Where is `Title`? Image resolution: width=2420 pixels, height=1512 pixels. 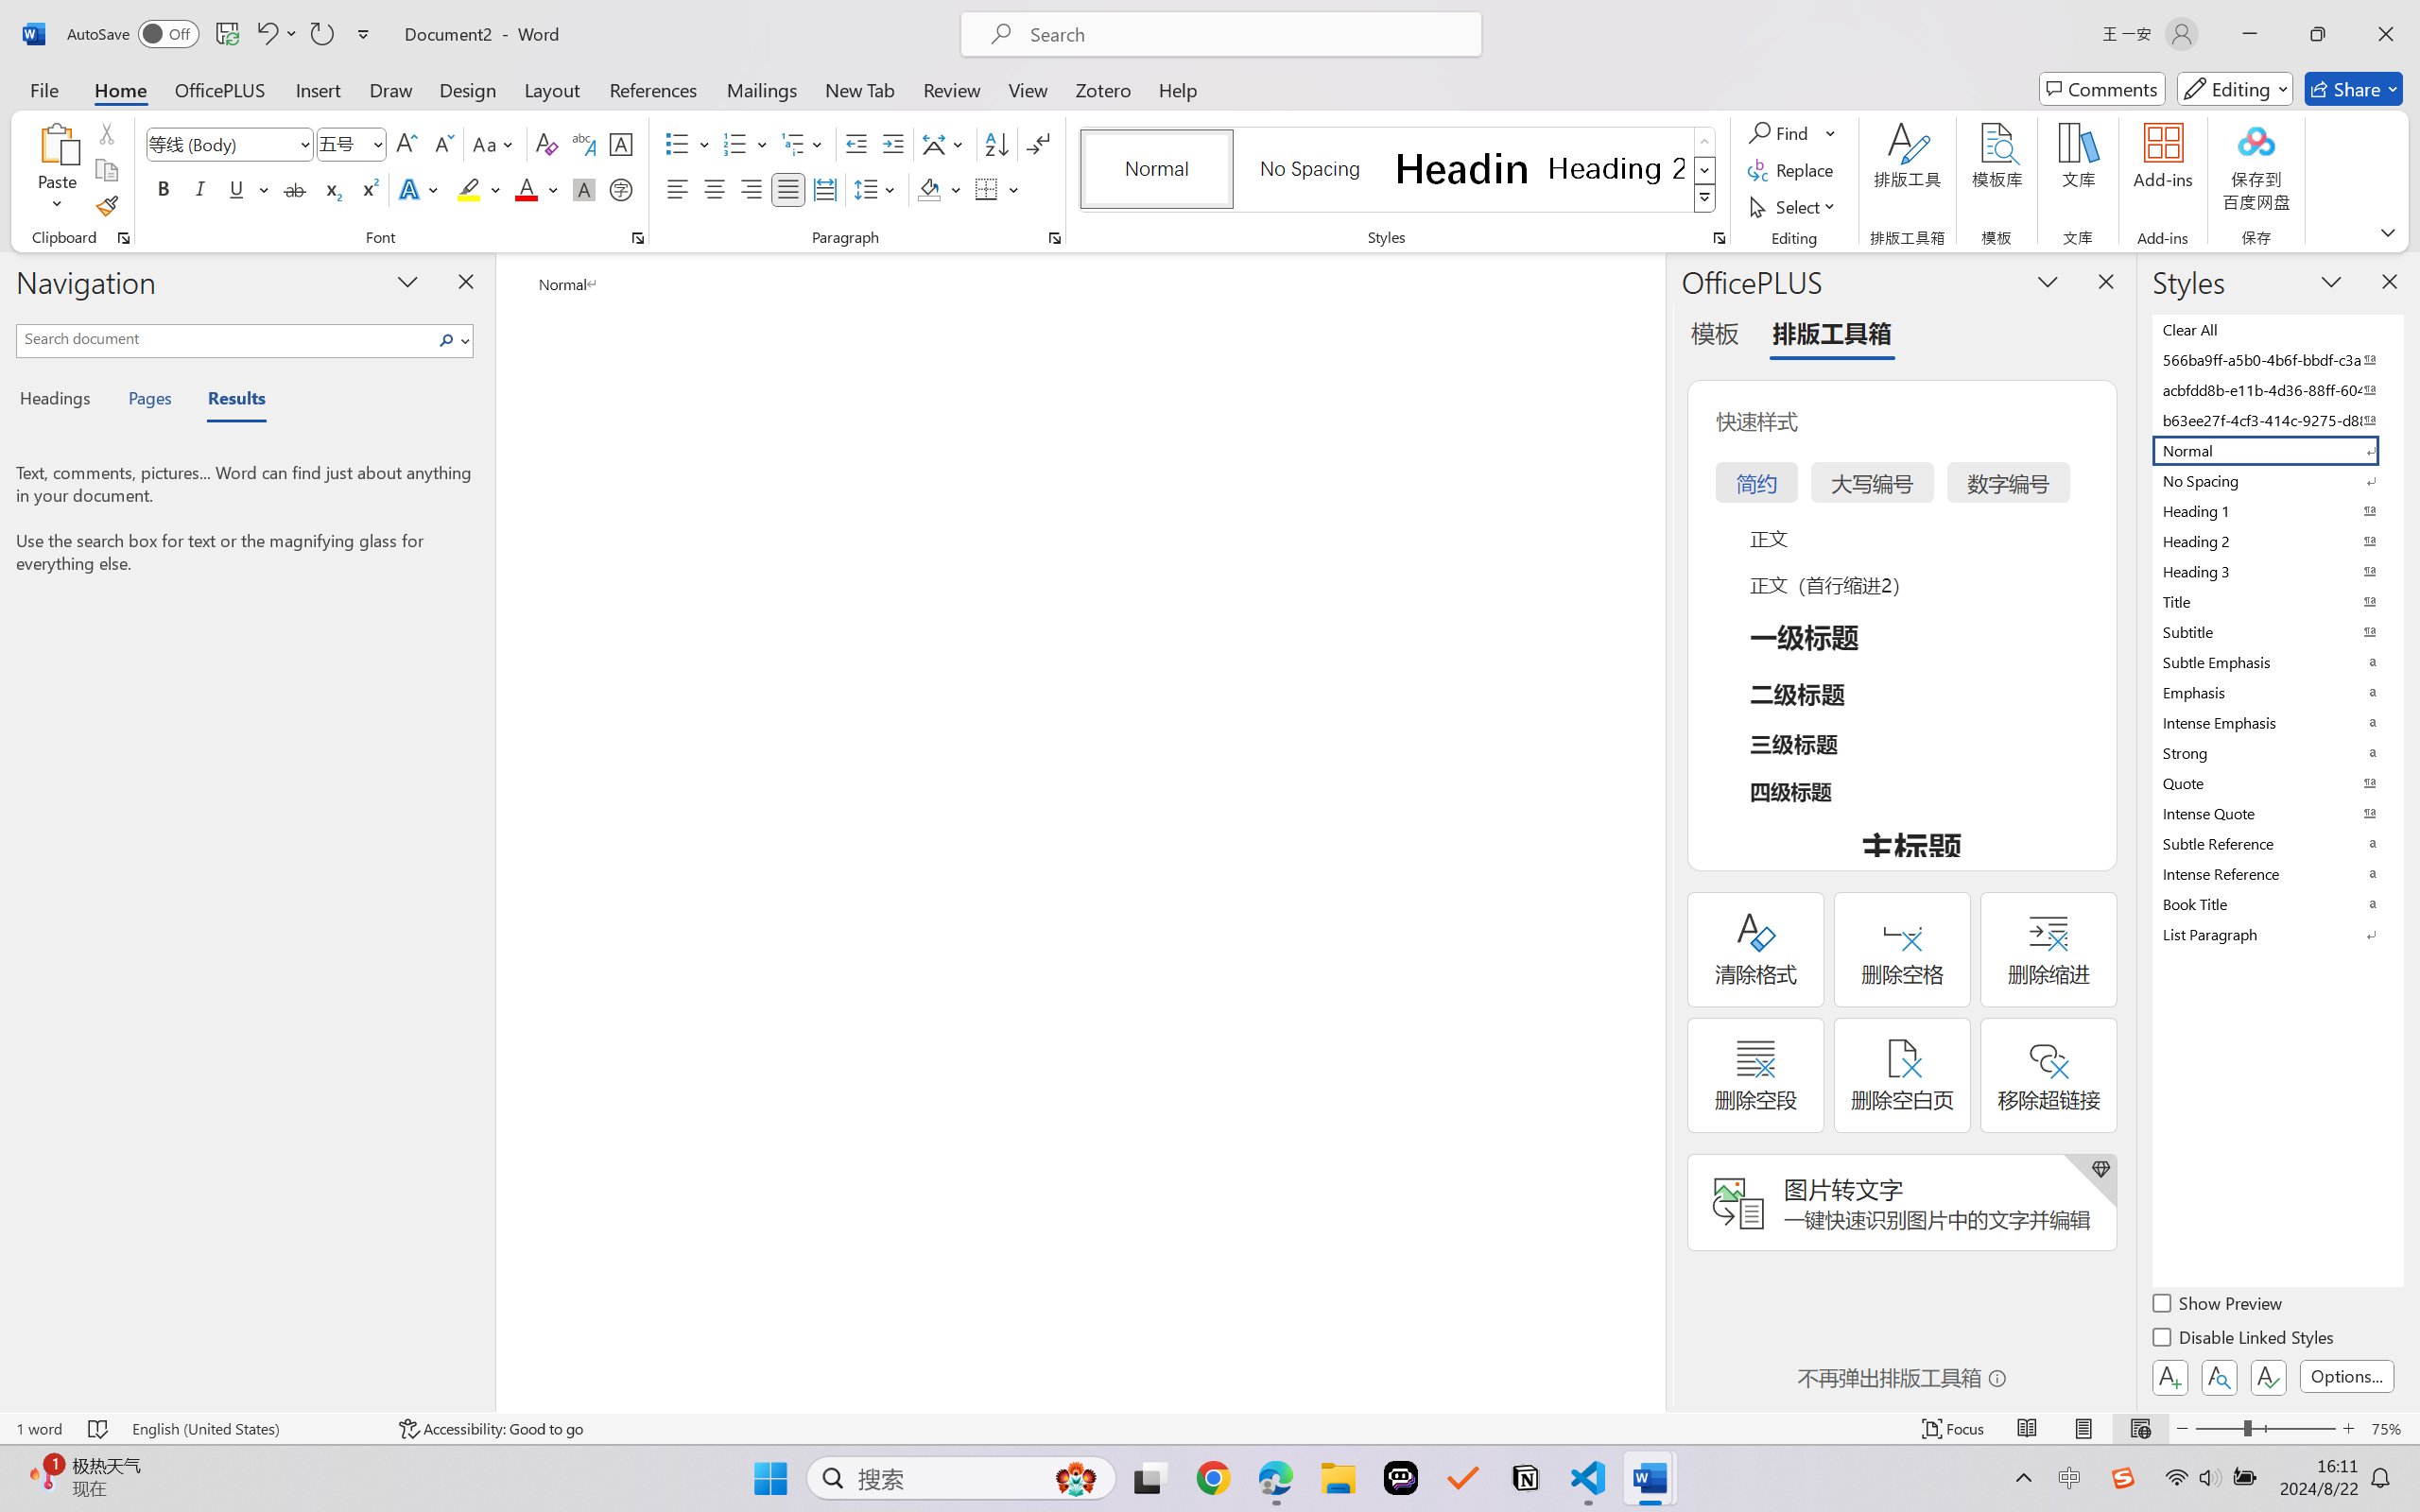 Title is located at coordinates (2276, 601).